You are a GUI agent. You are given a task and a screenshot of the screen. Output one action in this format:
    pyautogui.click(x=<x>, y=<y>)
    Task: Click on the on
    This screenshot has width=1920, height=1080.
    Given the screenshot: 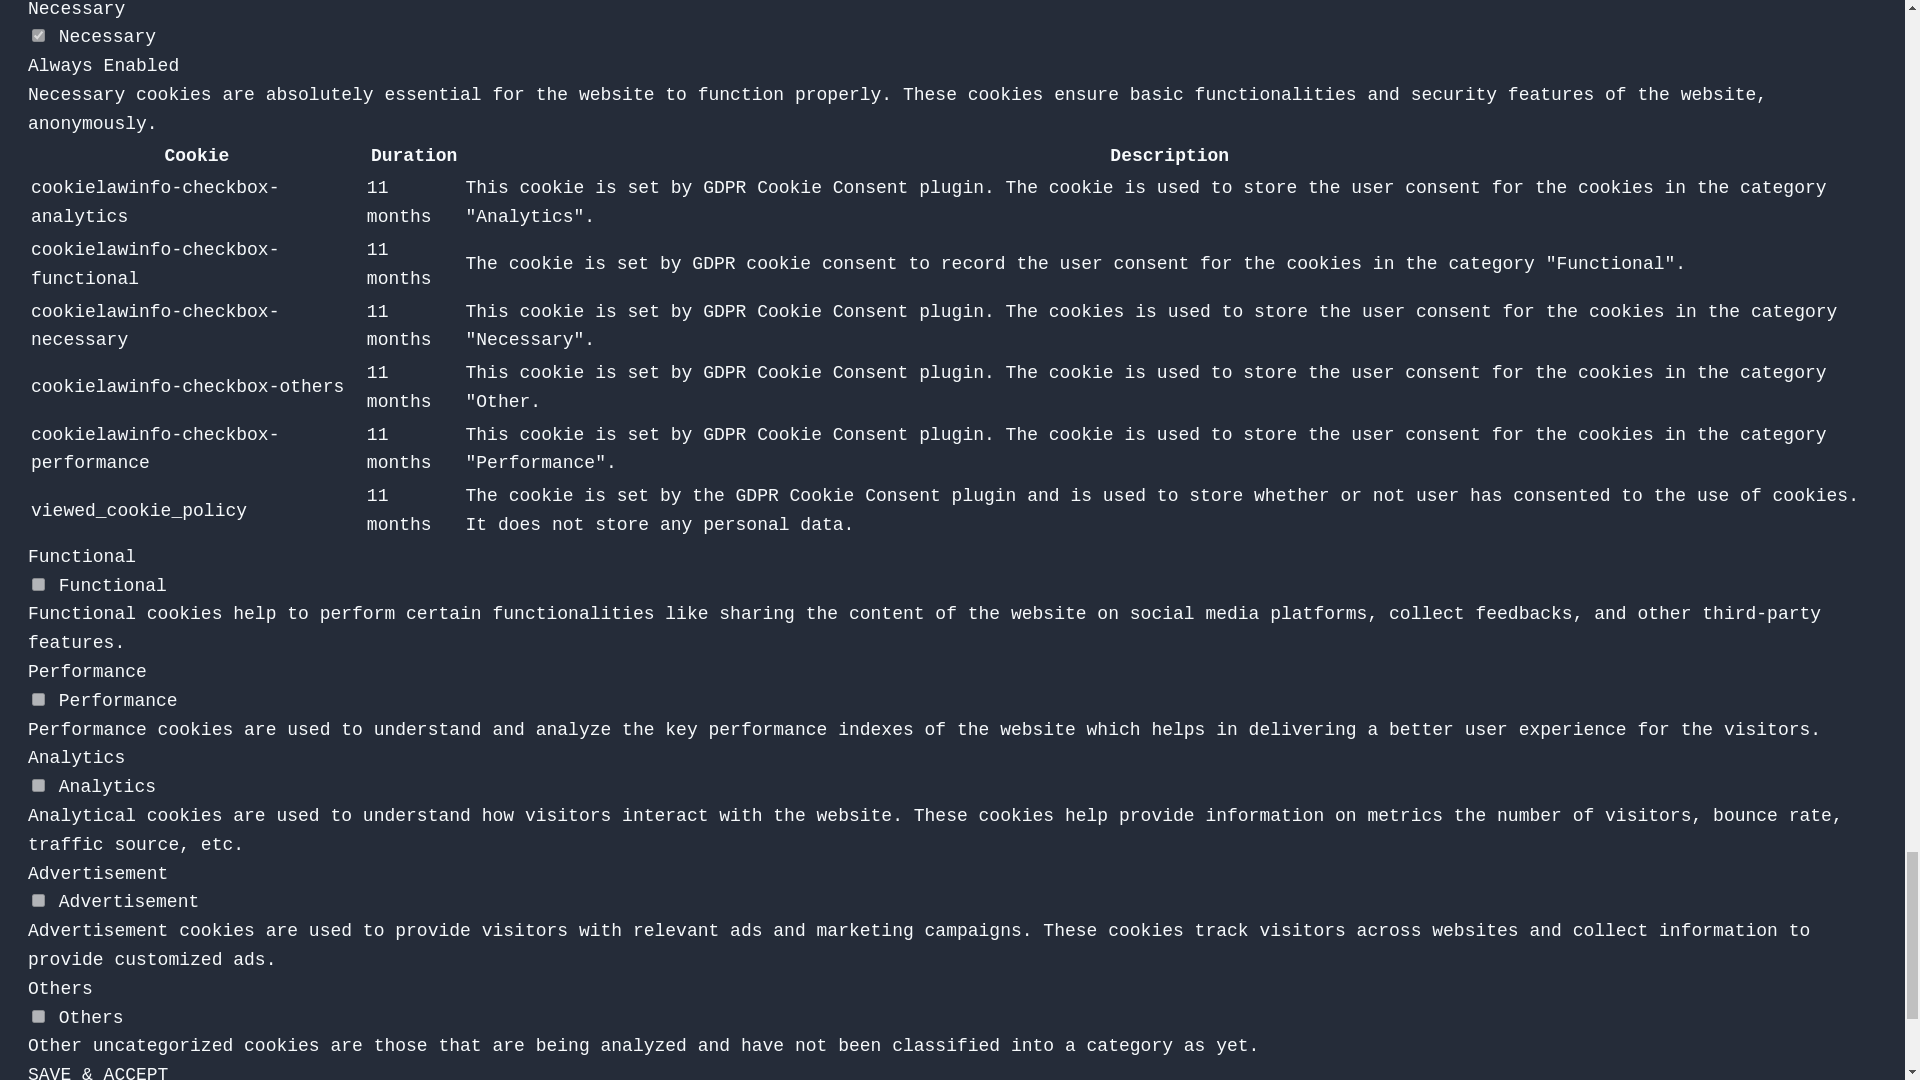 What is the action you would take?
    pyautogui.click(x=38, y=900)
    